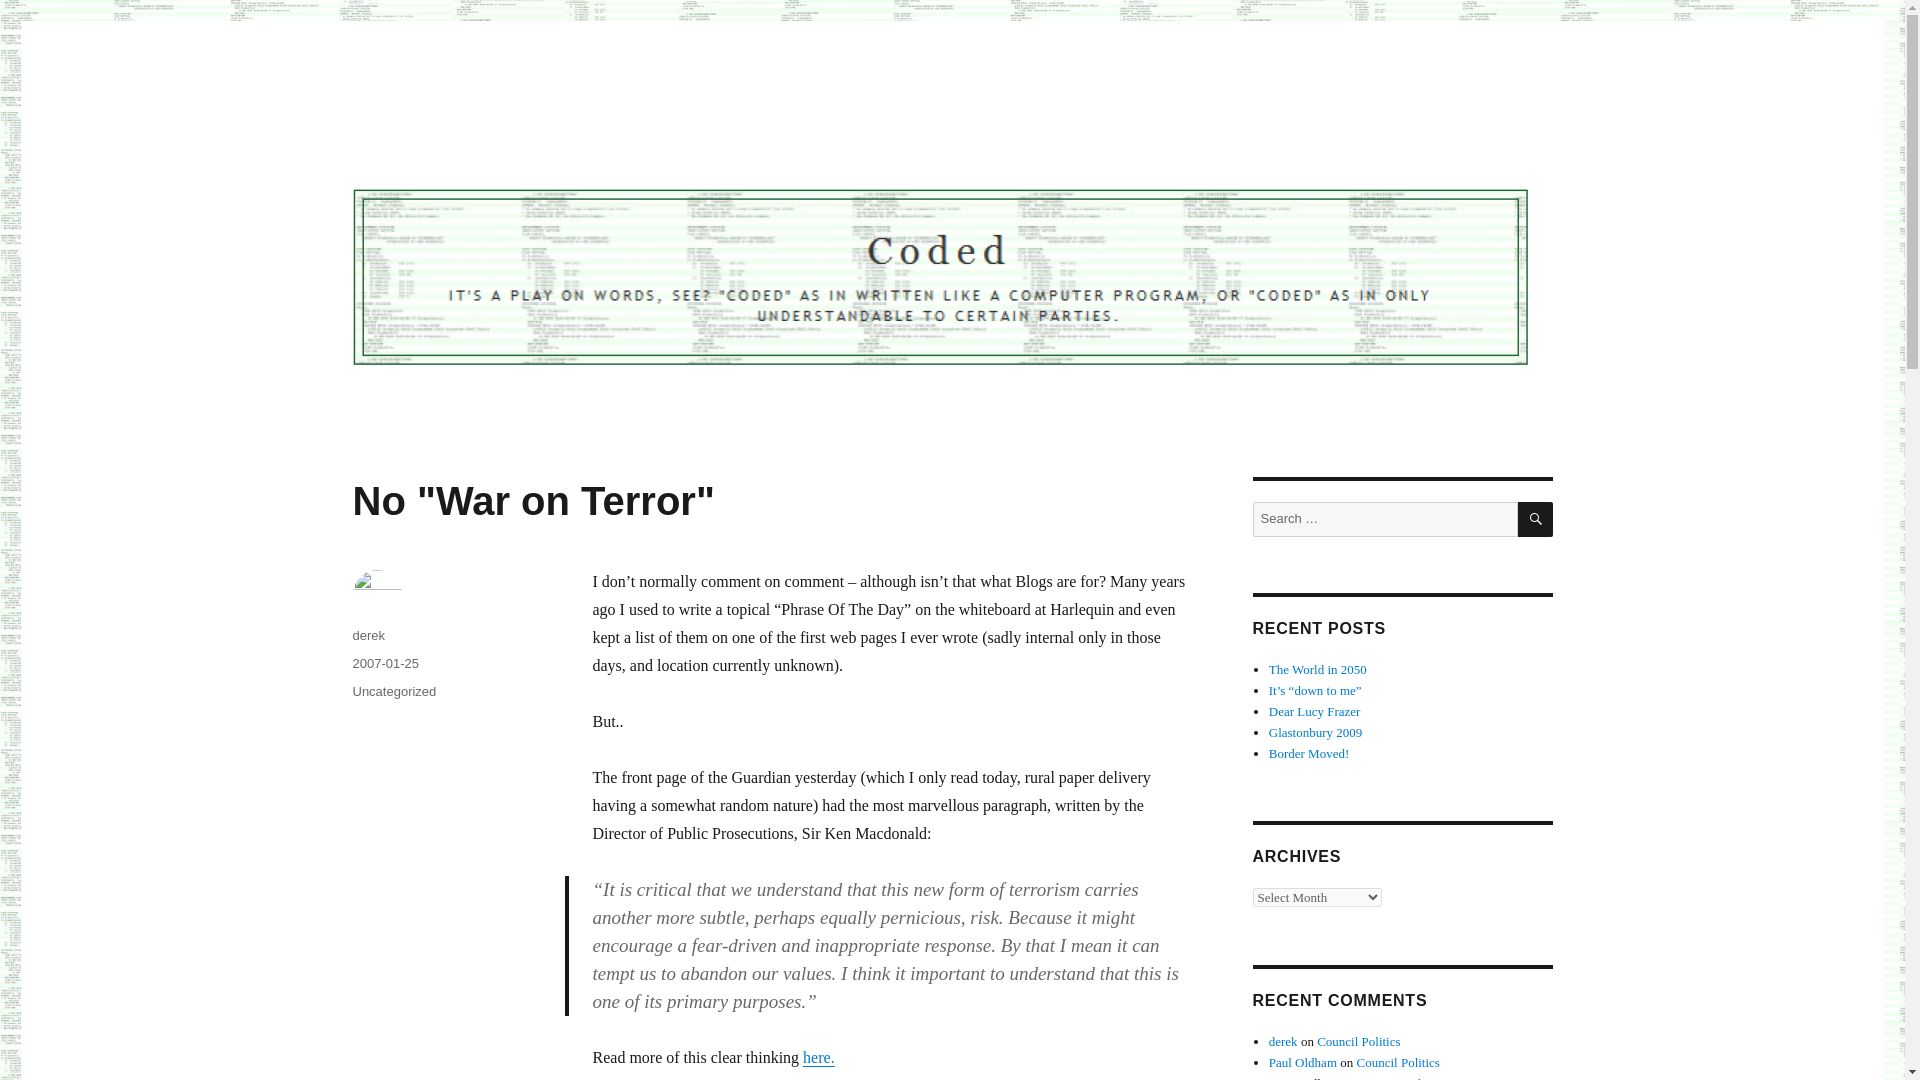  Describe the element at coordinates (1358, 1040) in the screenshot. I see `Council Politics` at that location.